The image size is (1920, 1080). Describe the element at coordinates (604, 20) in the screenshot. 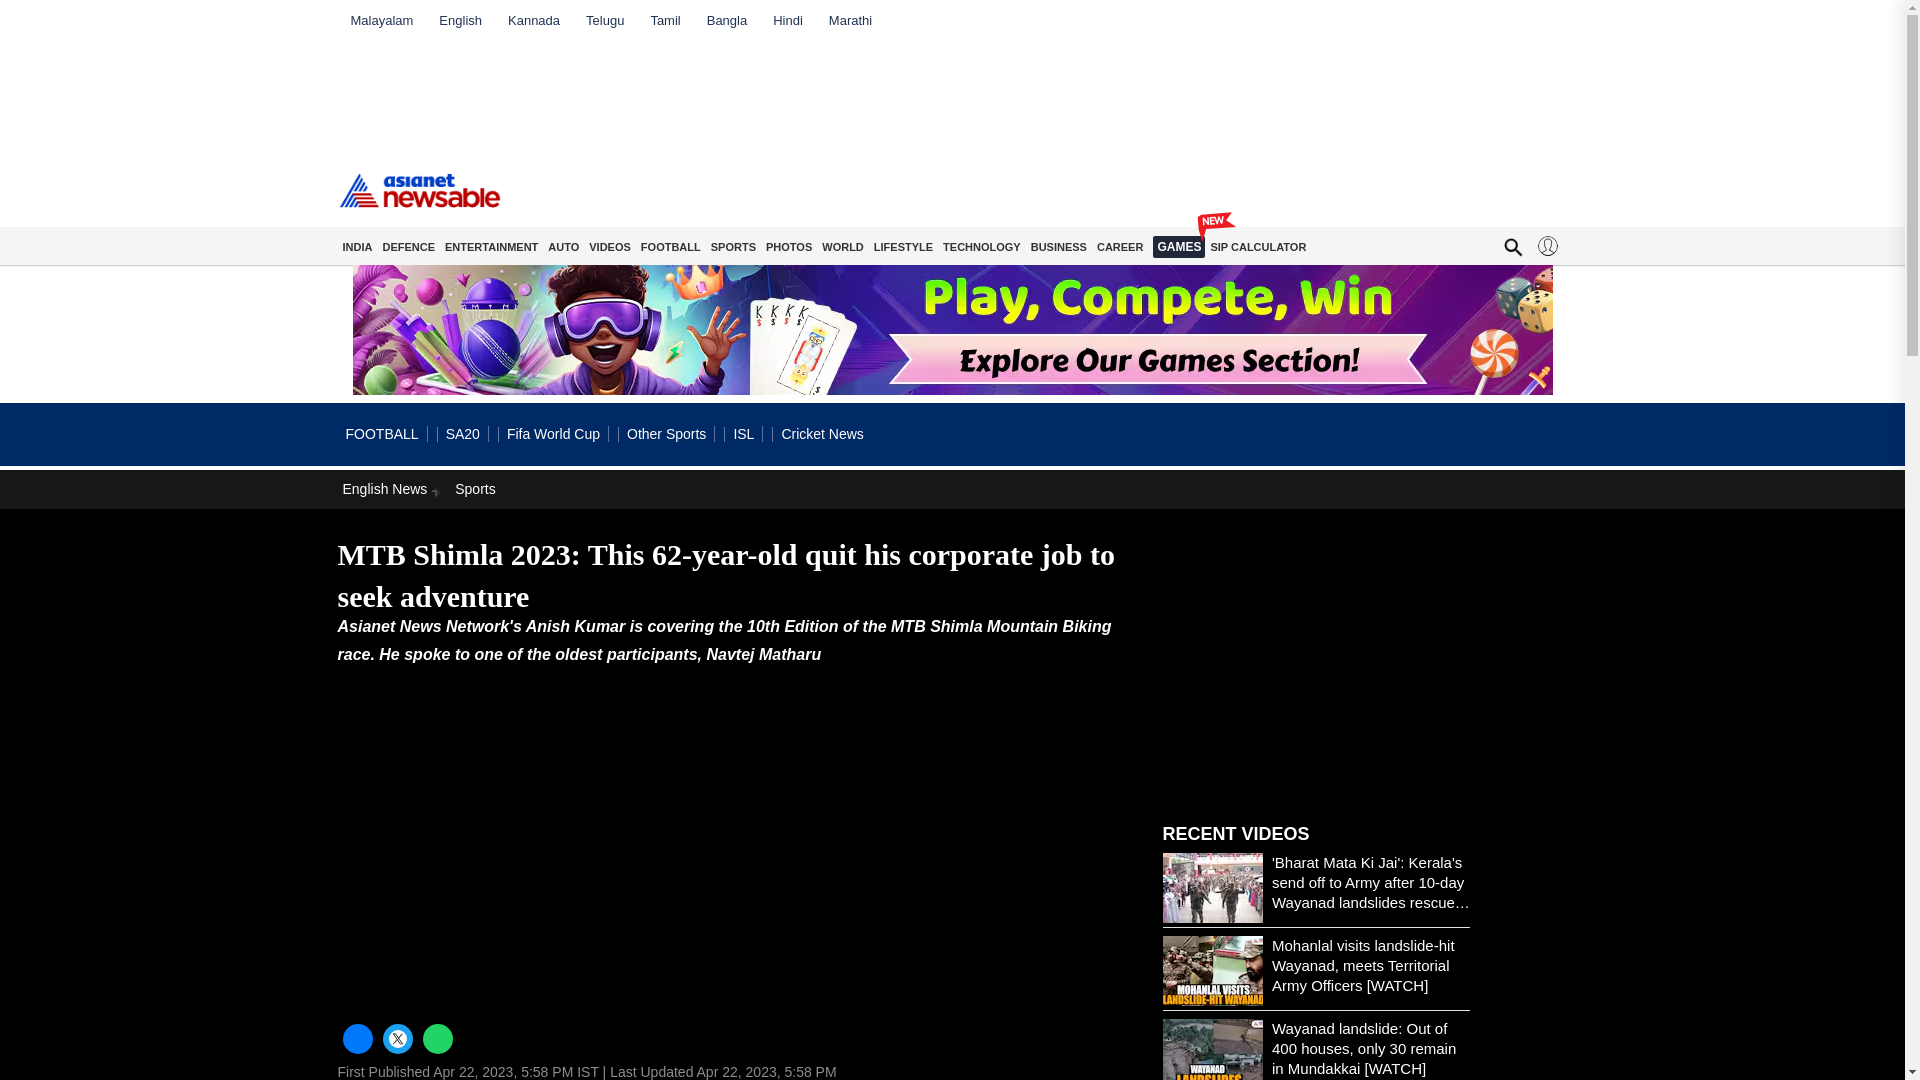

I see `Telugu` at that location.